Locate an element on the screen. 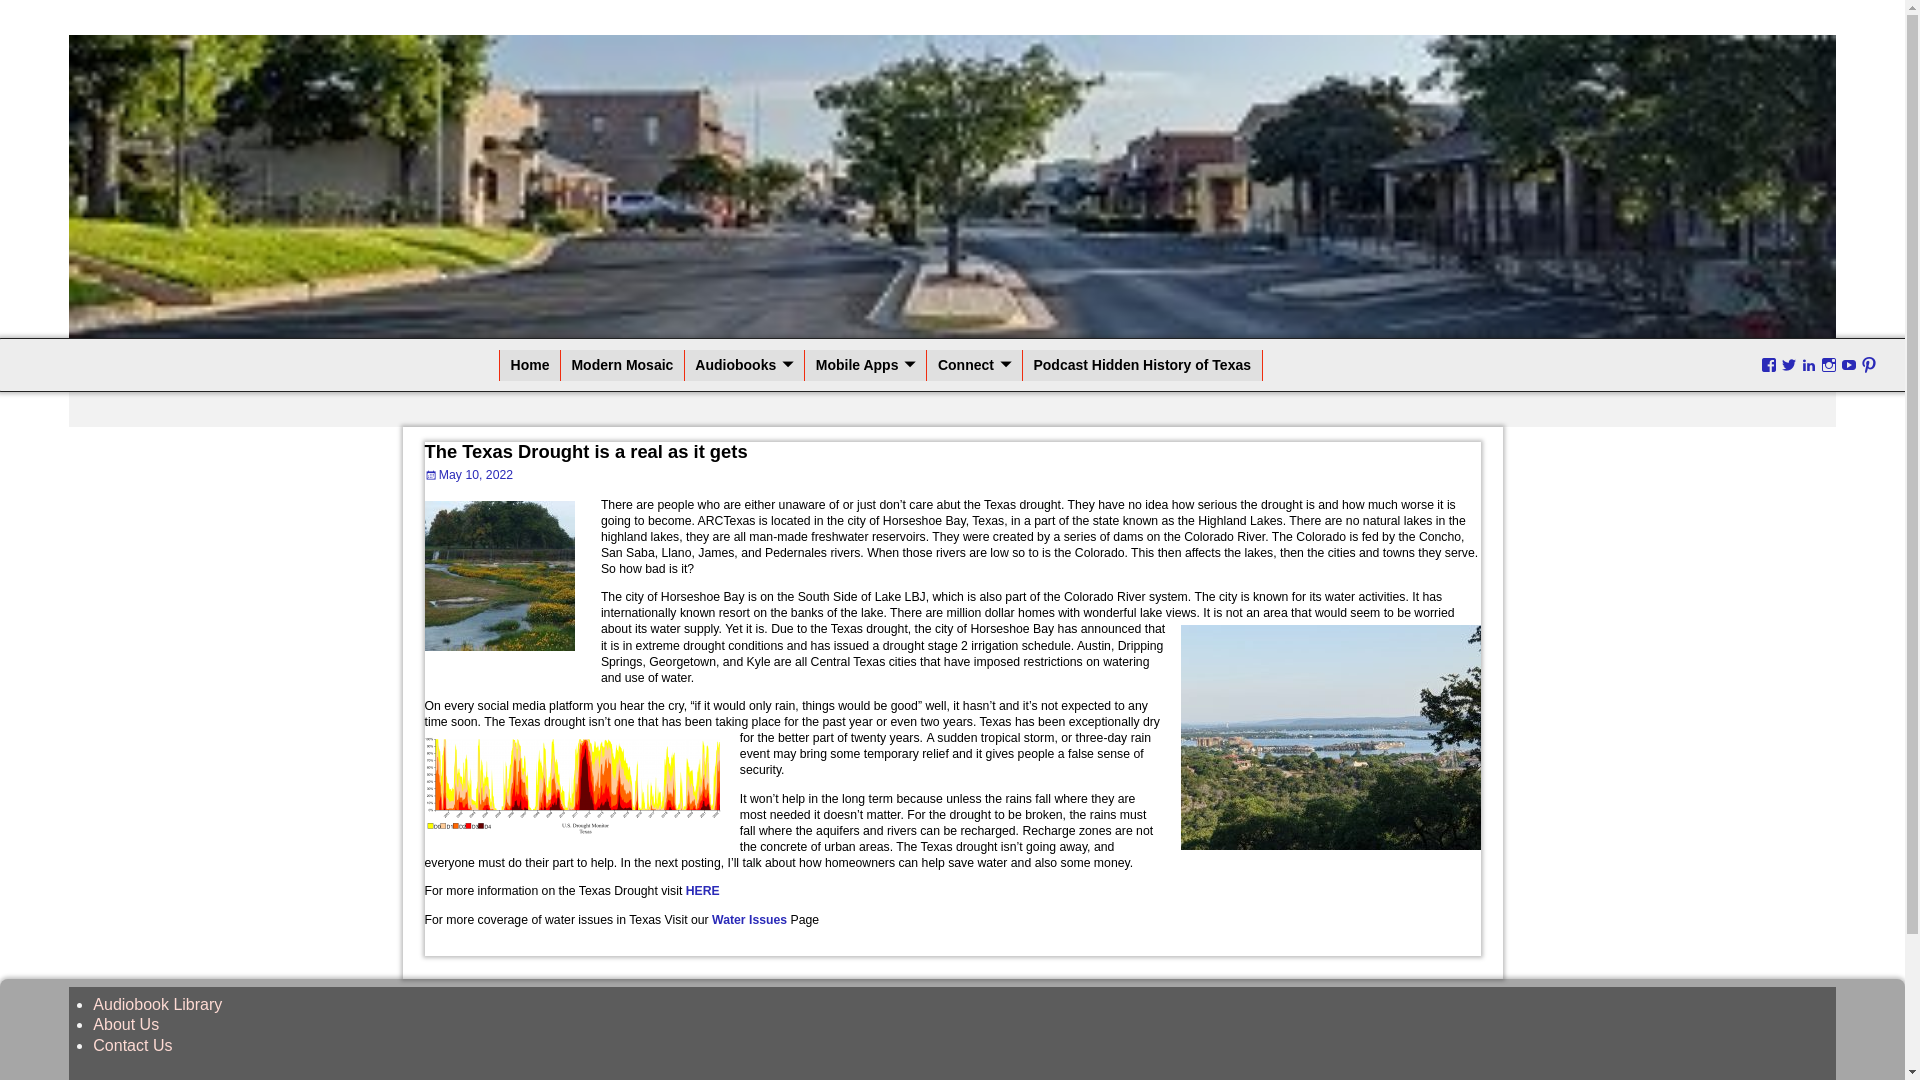 This screenshot has width=1920, height=1080. Facebook: social networking is located at coordinates (1768, 365).